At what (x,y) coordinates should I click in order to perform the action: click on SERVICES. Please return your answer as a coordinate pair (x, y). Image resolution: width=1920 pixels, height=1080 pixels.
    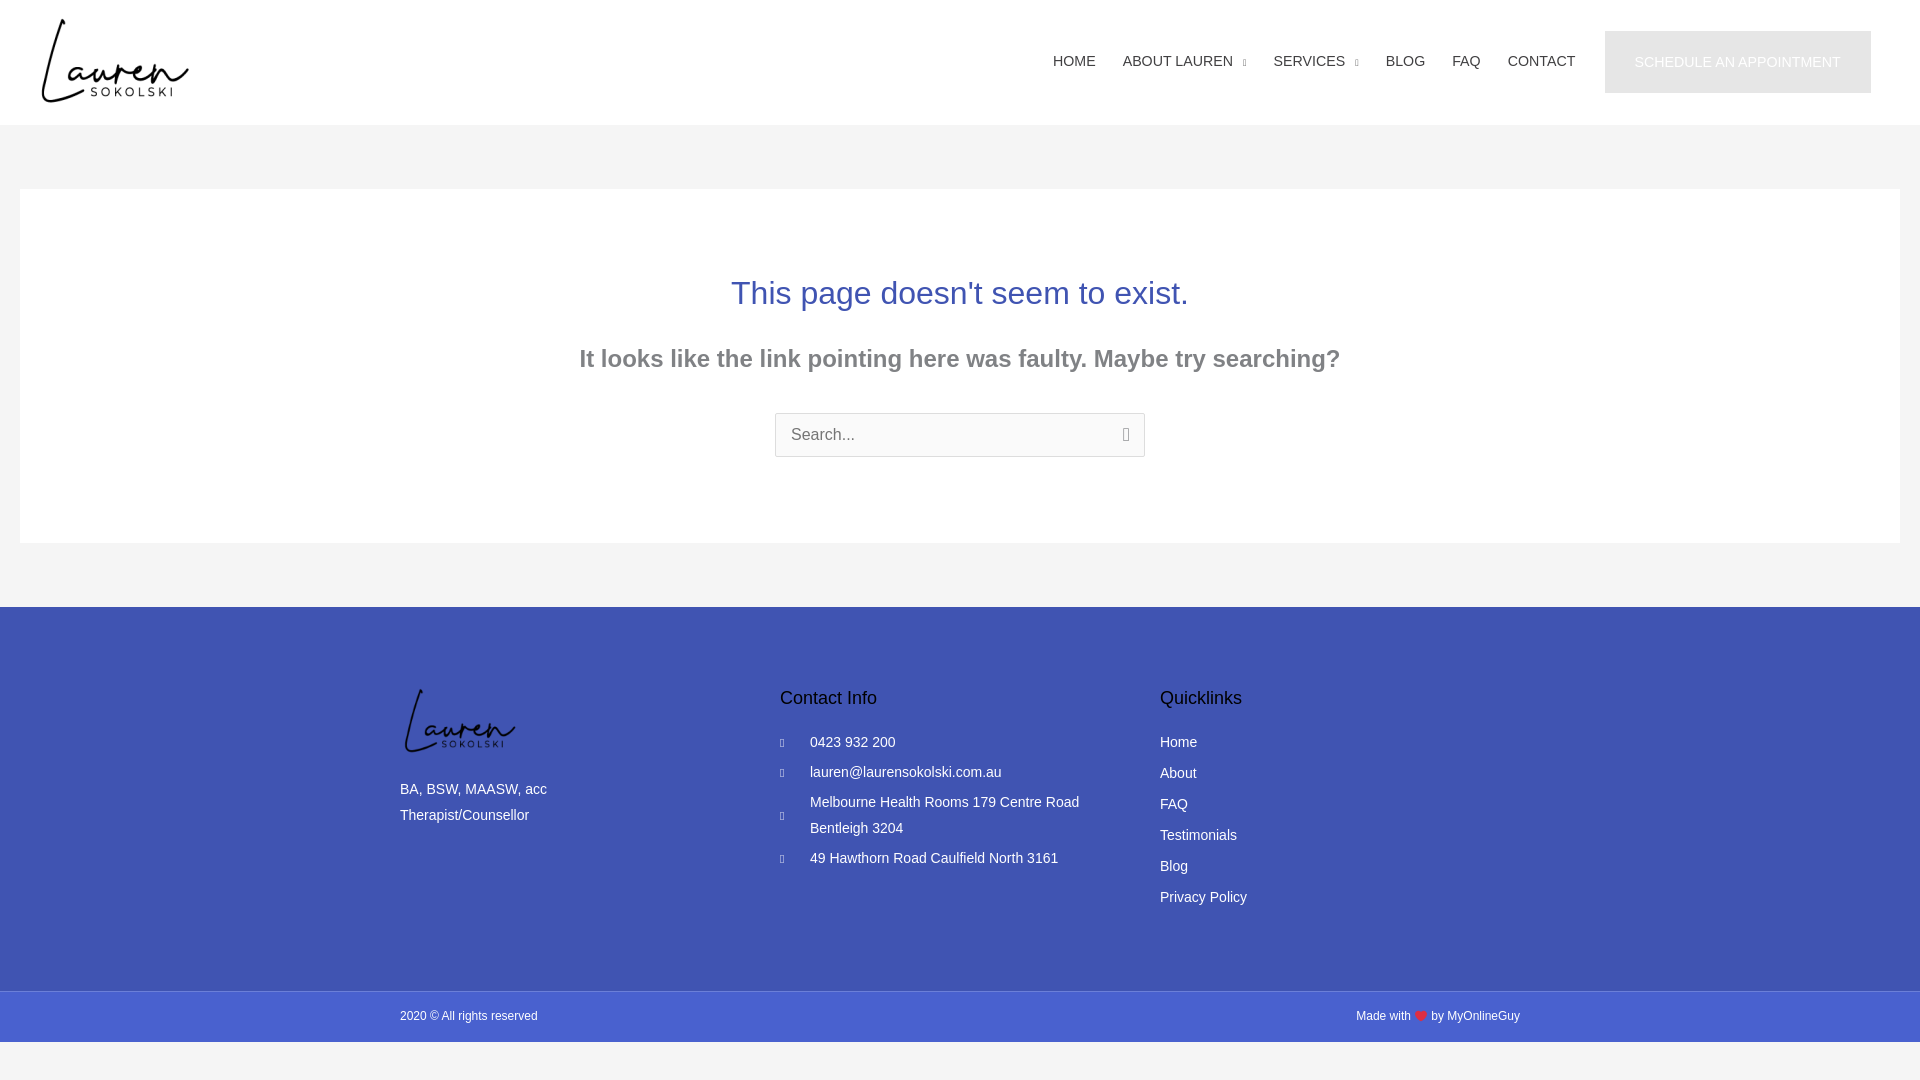
    Looking at the image, I should click on (1318, 60).